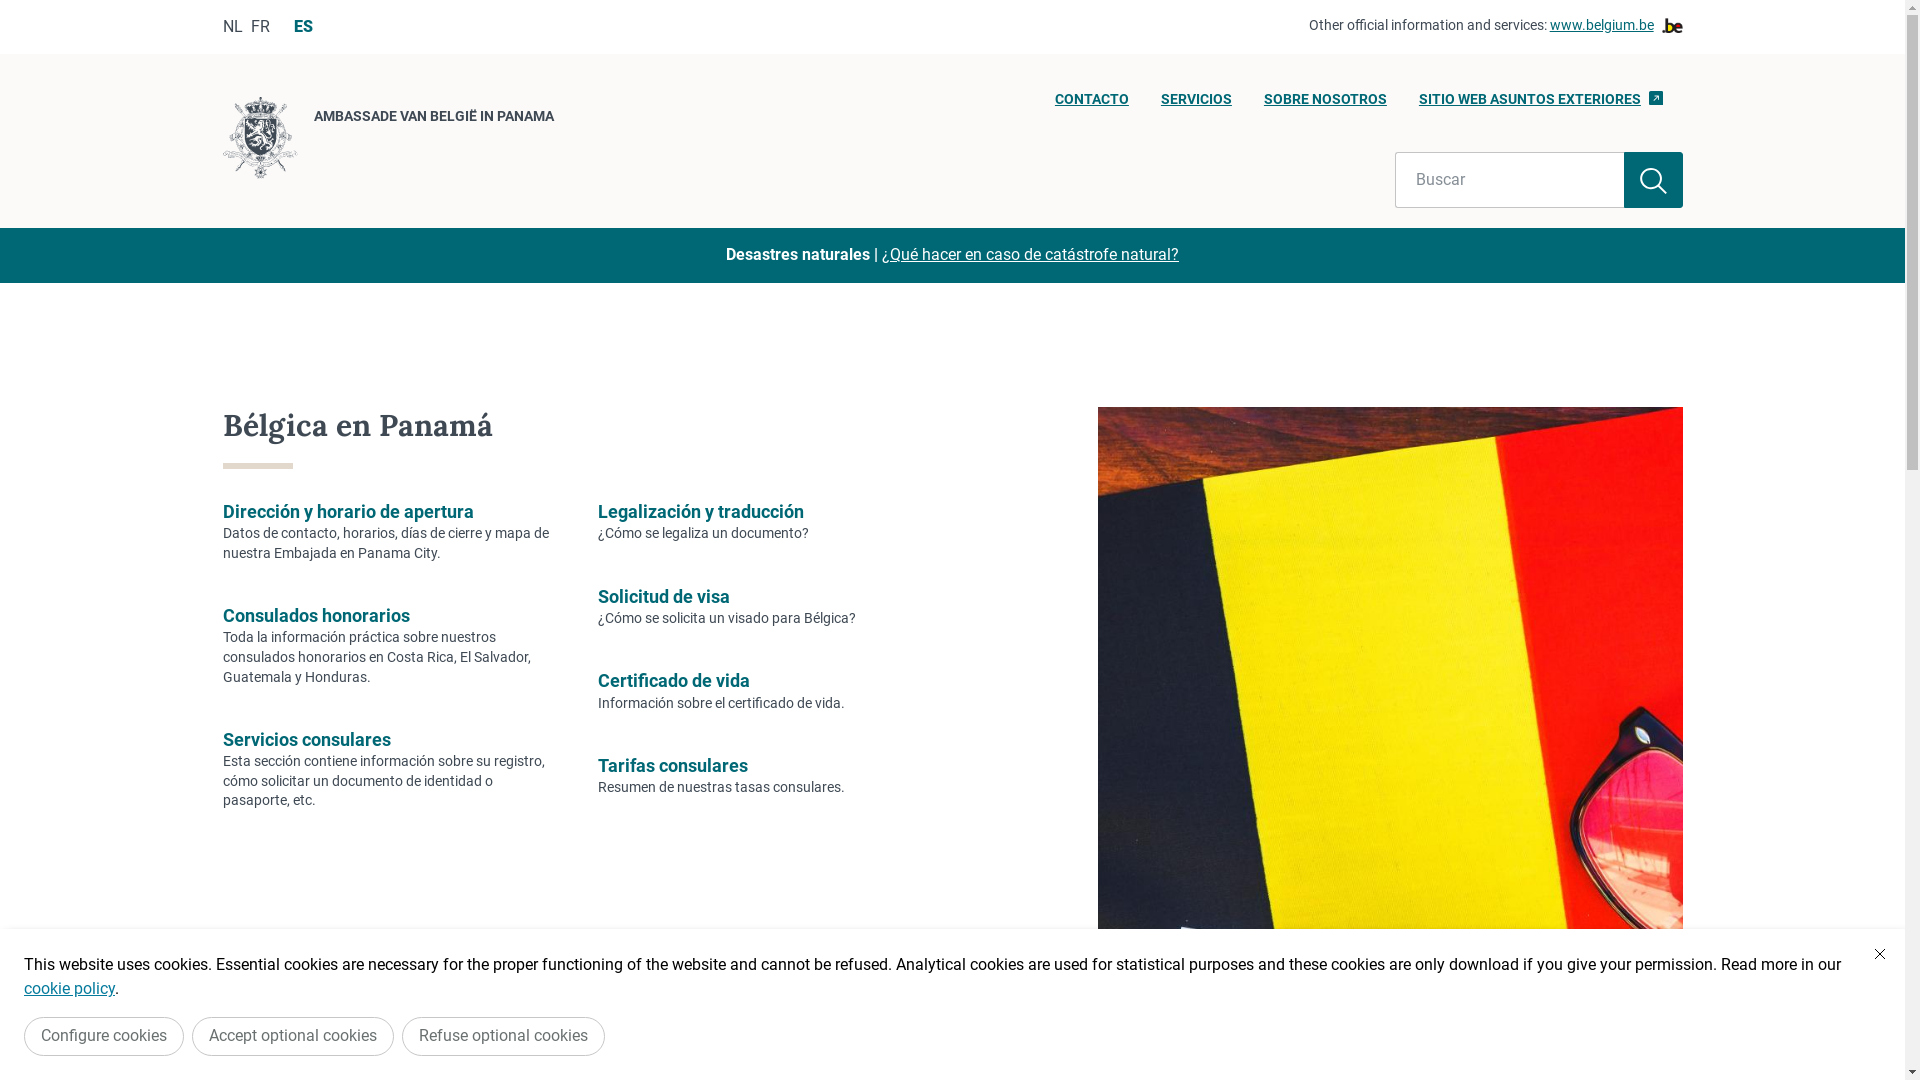 This screenshot has height=1080, width=1920. What do you see at coordinates (10, 6) in the screenshot?
I see `Skip to main content` at bounding box center [10, 6].